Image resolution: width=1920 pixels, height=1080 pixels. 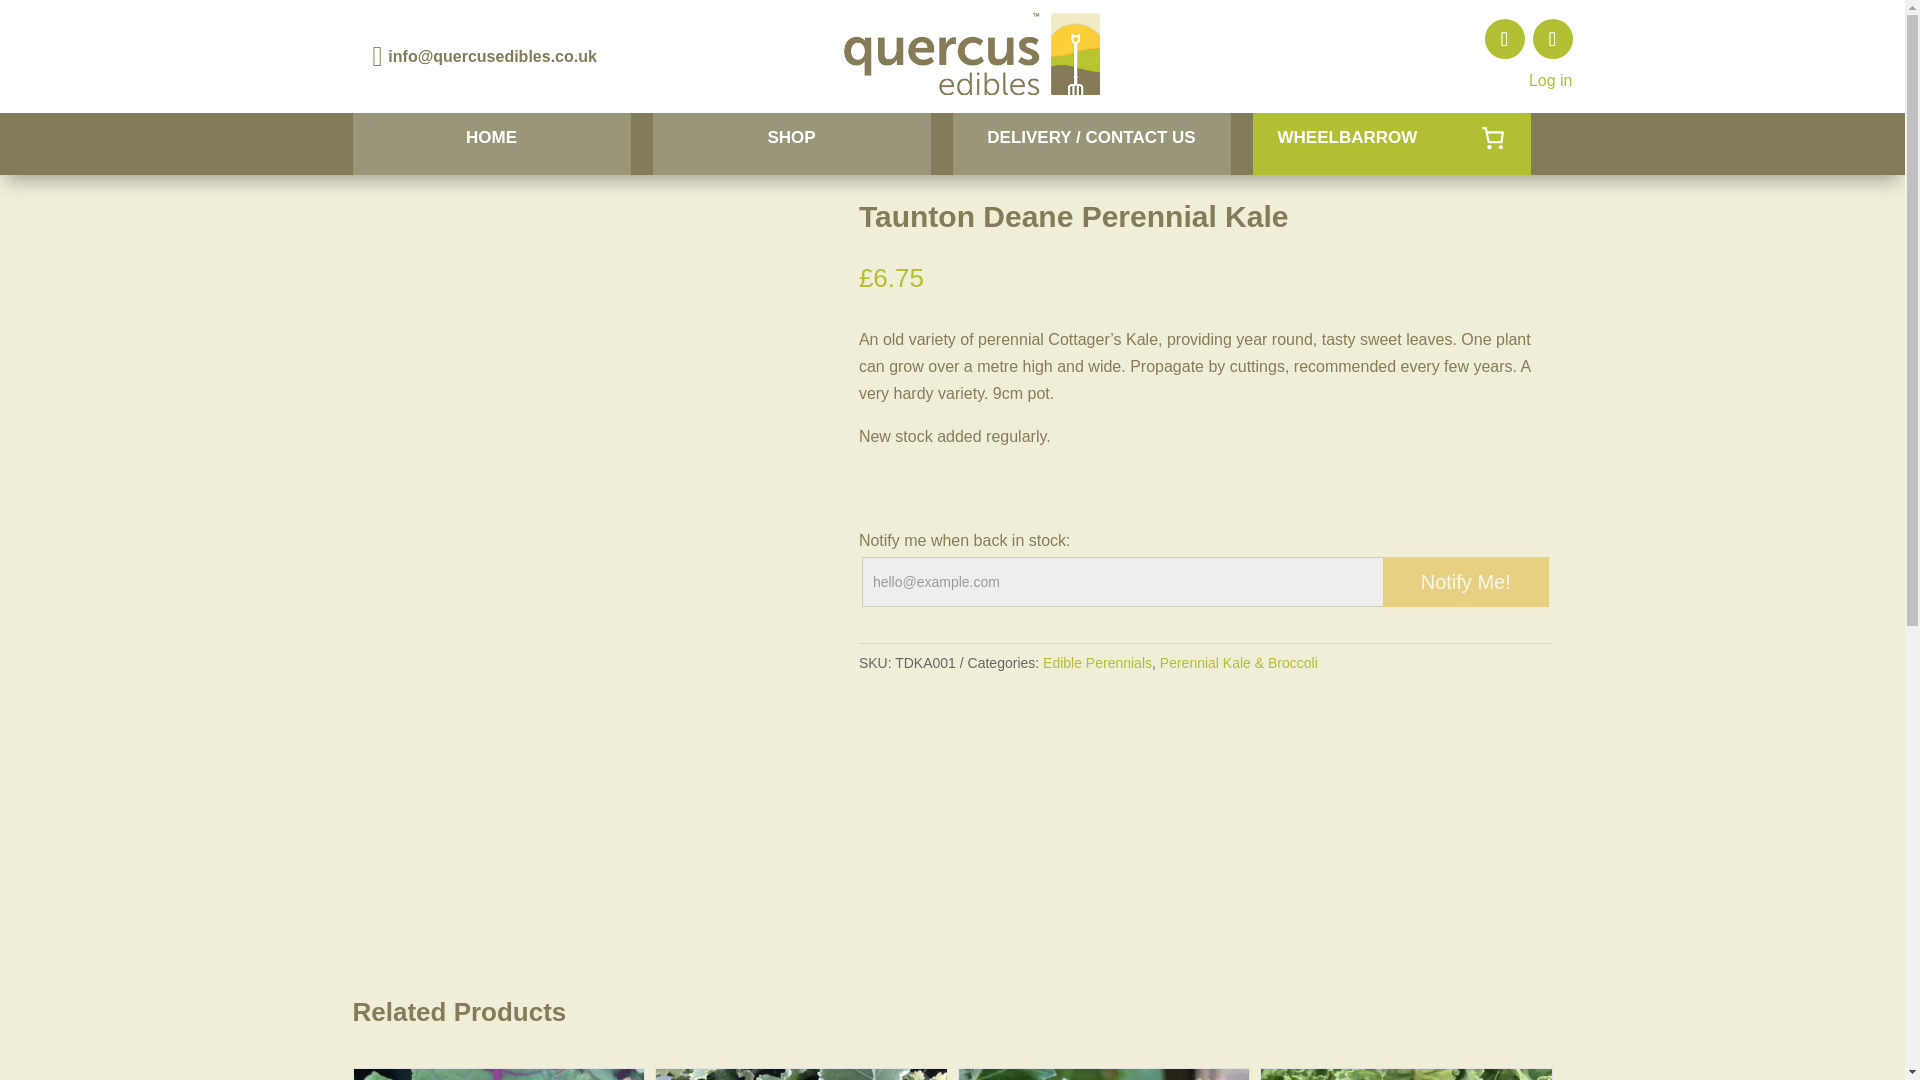 I want to click on Follow on Instagram, so click(x=1552, y=39).